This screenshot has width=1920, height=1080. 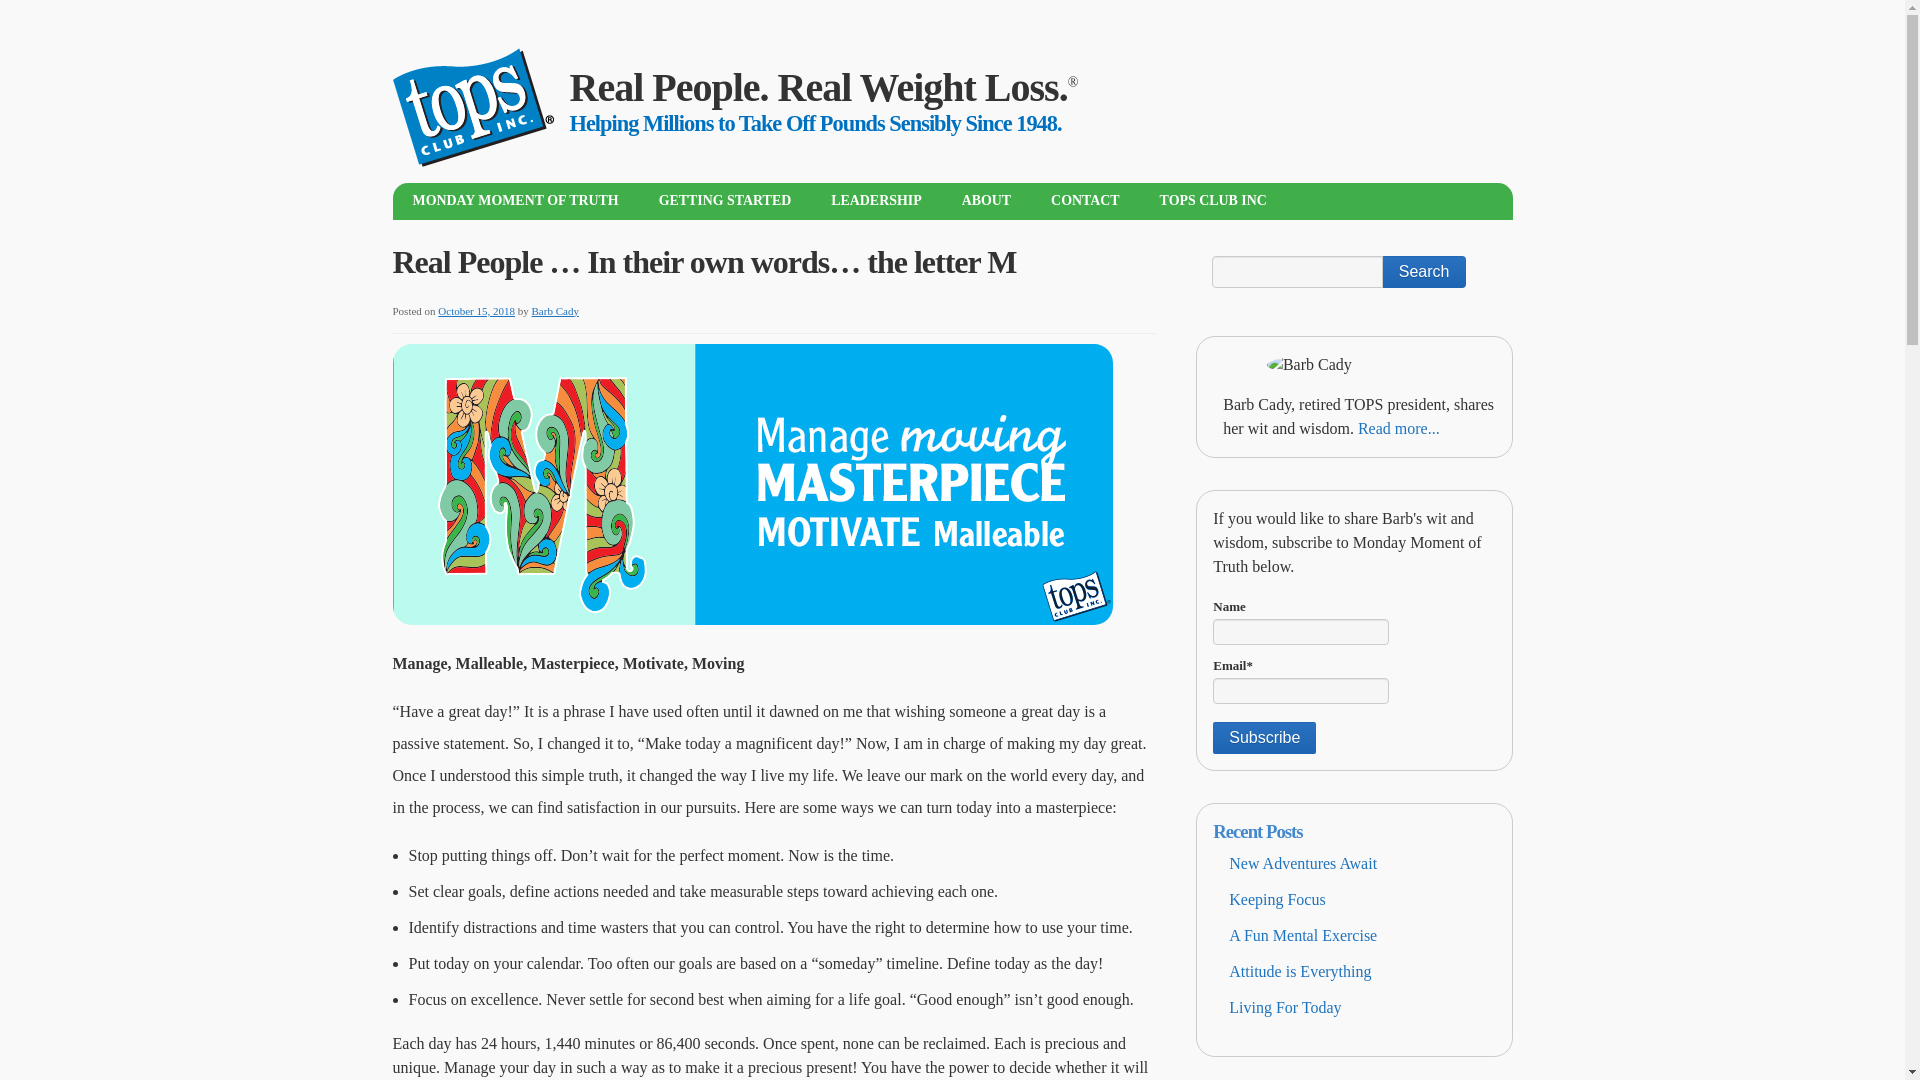 I want to click on TOPS CLUB INC, so click(x=1213, y=201).